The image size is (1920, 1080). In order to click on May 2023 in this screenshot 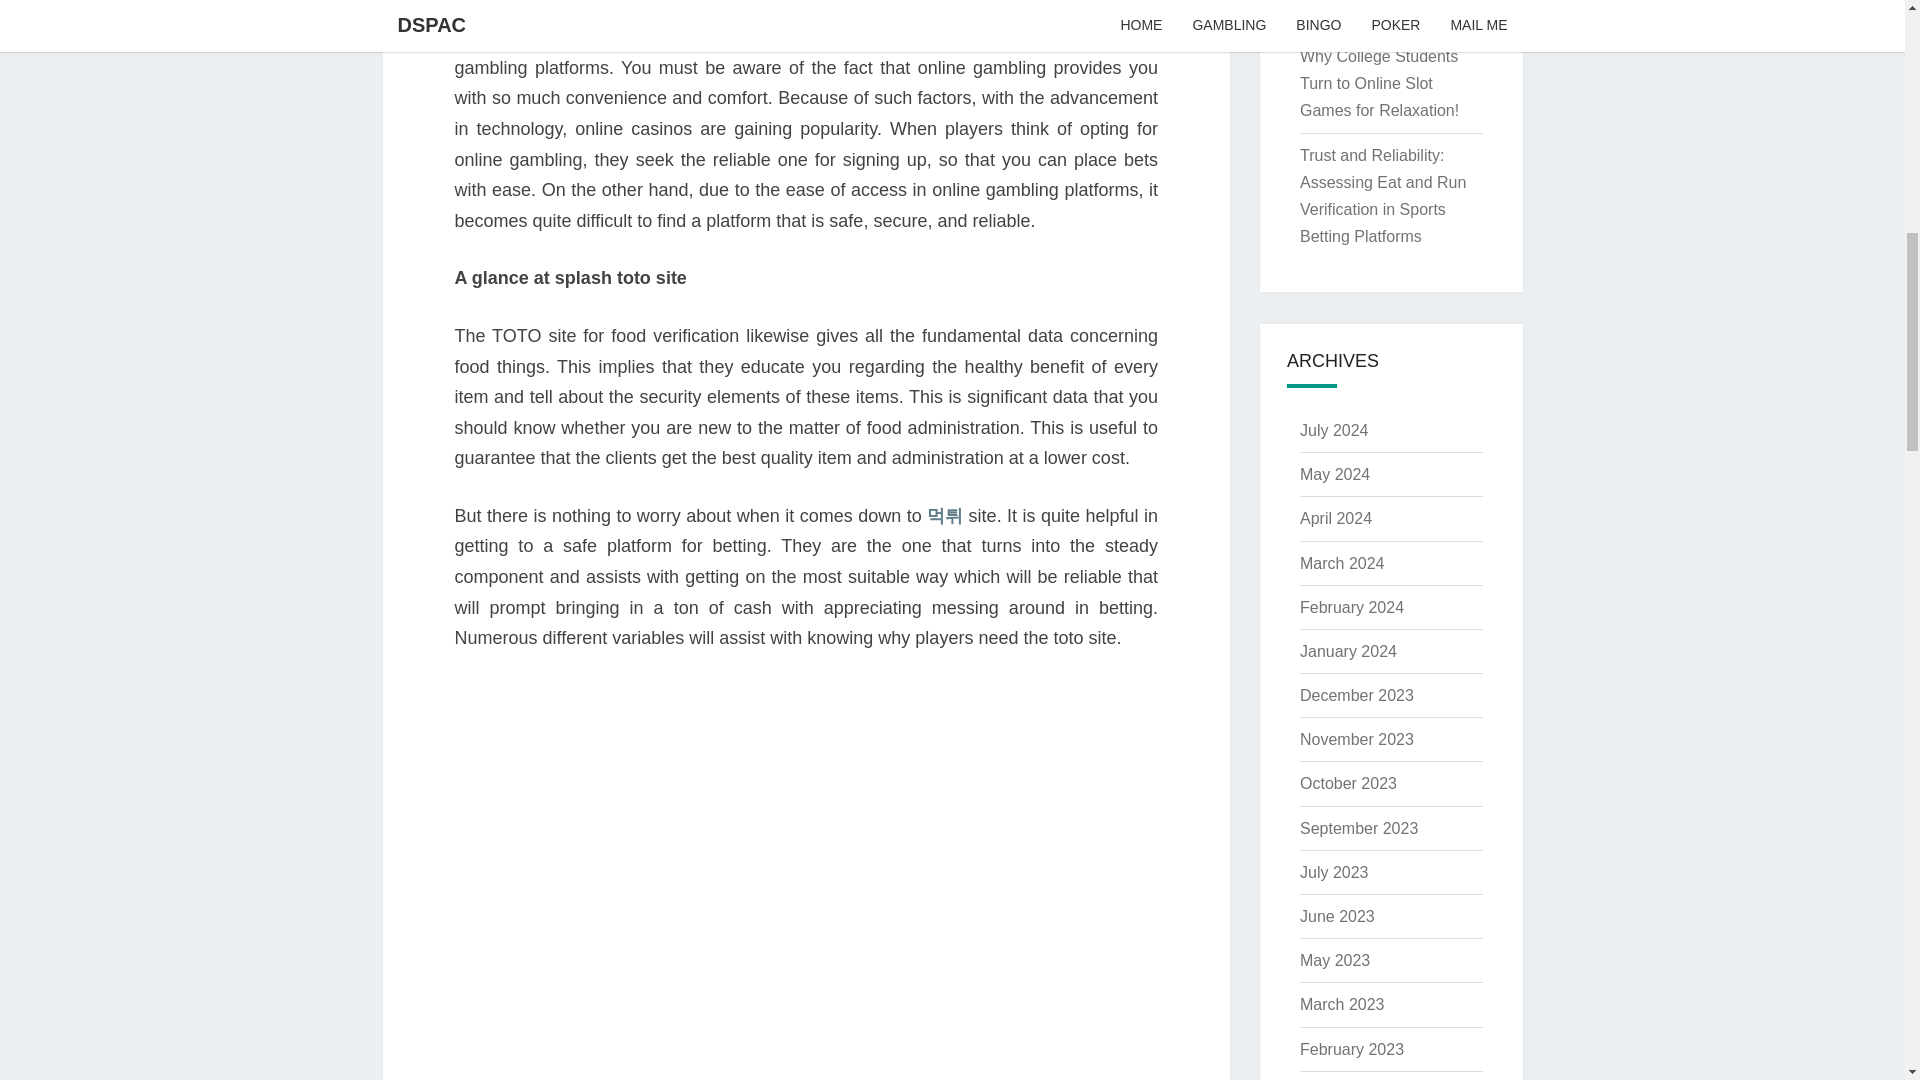, I will do `click(1334, 960)`.